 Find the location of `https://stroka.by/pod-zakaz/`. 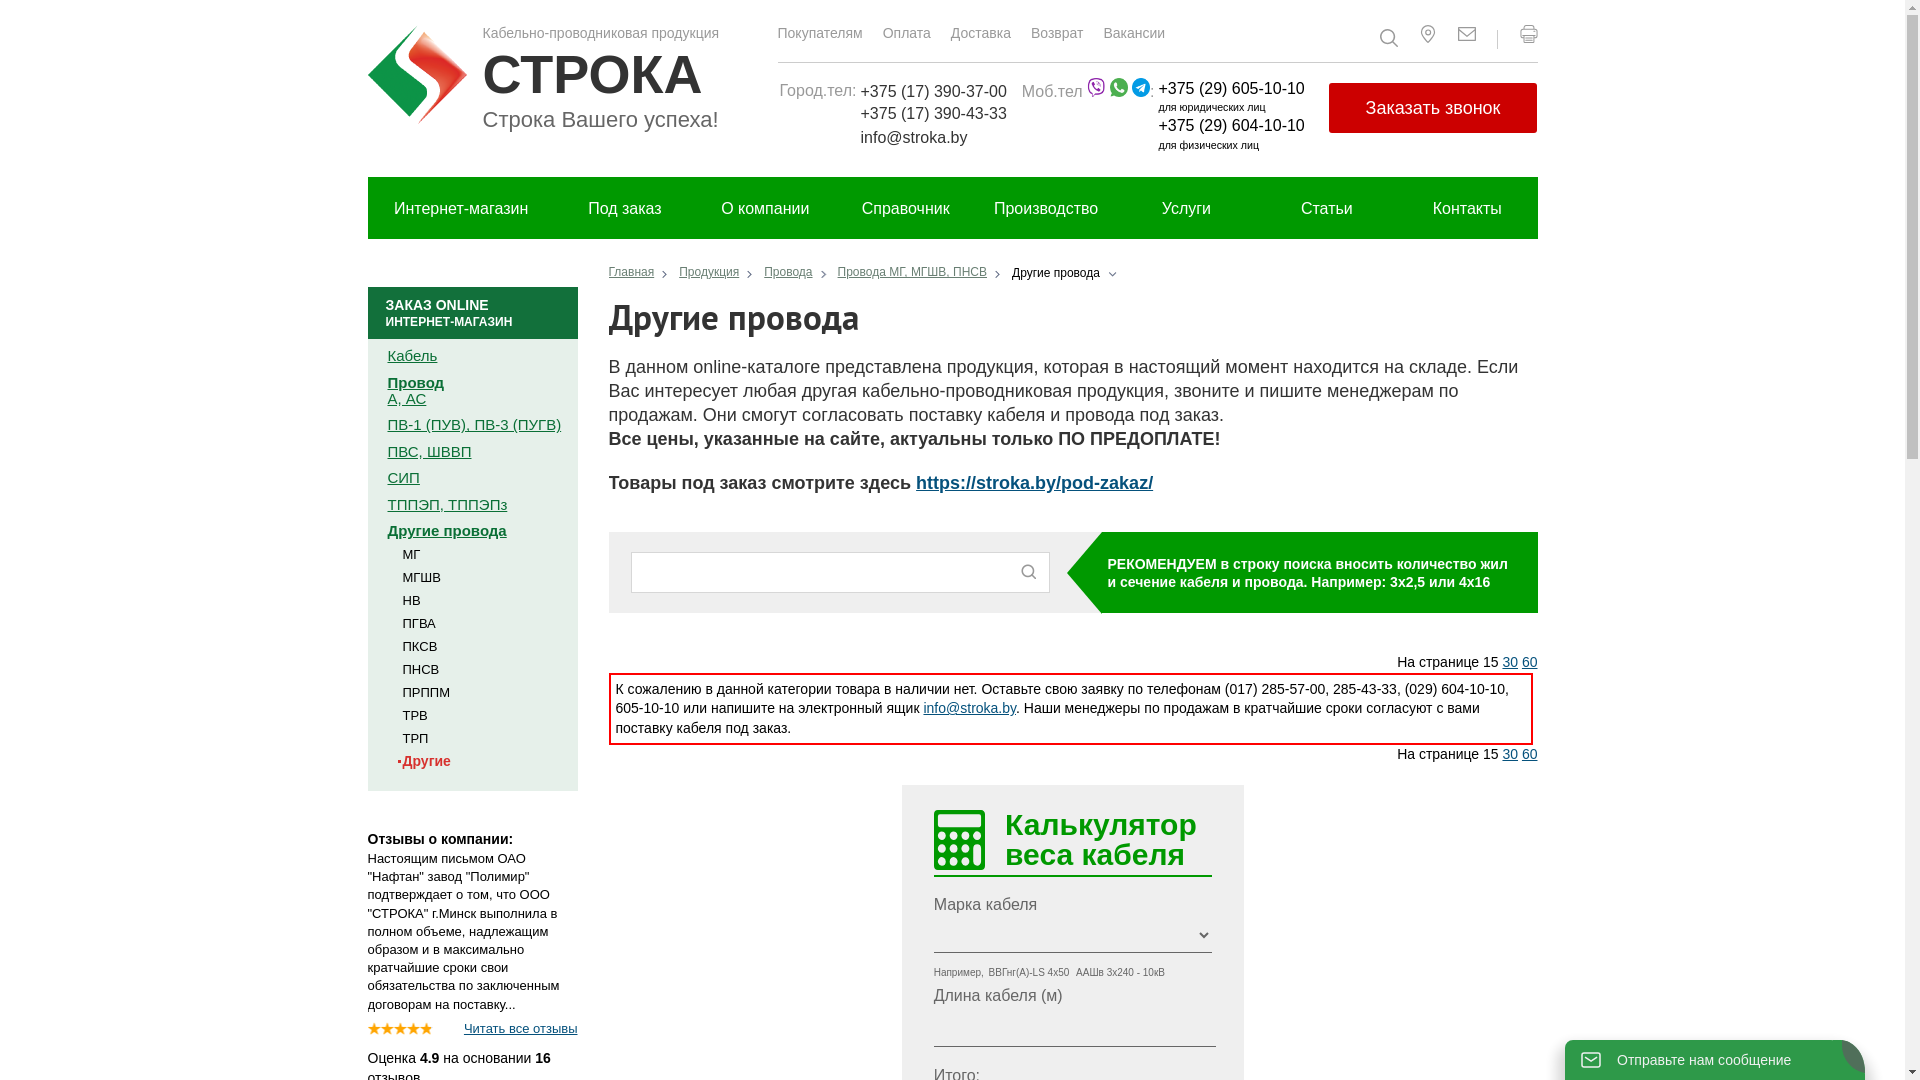

https://stroka.by/pod-zakaz/ is located at coordinates (1034, 483).